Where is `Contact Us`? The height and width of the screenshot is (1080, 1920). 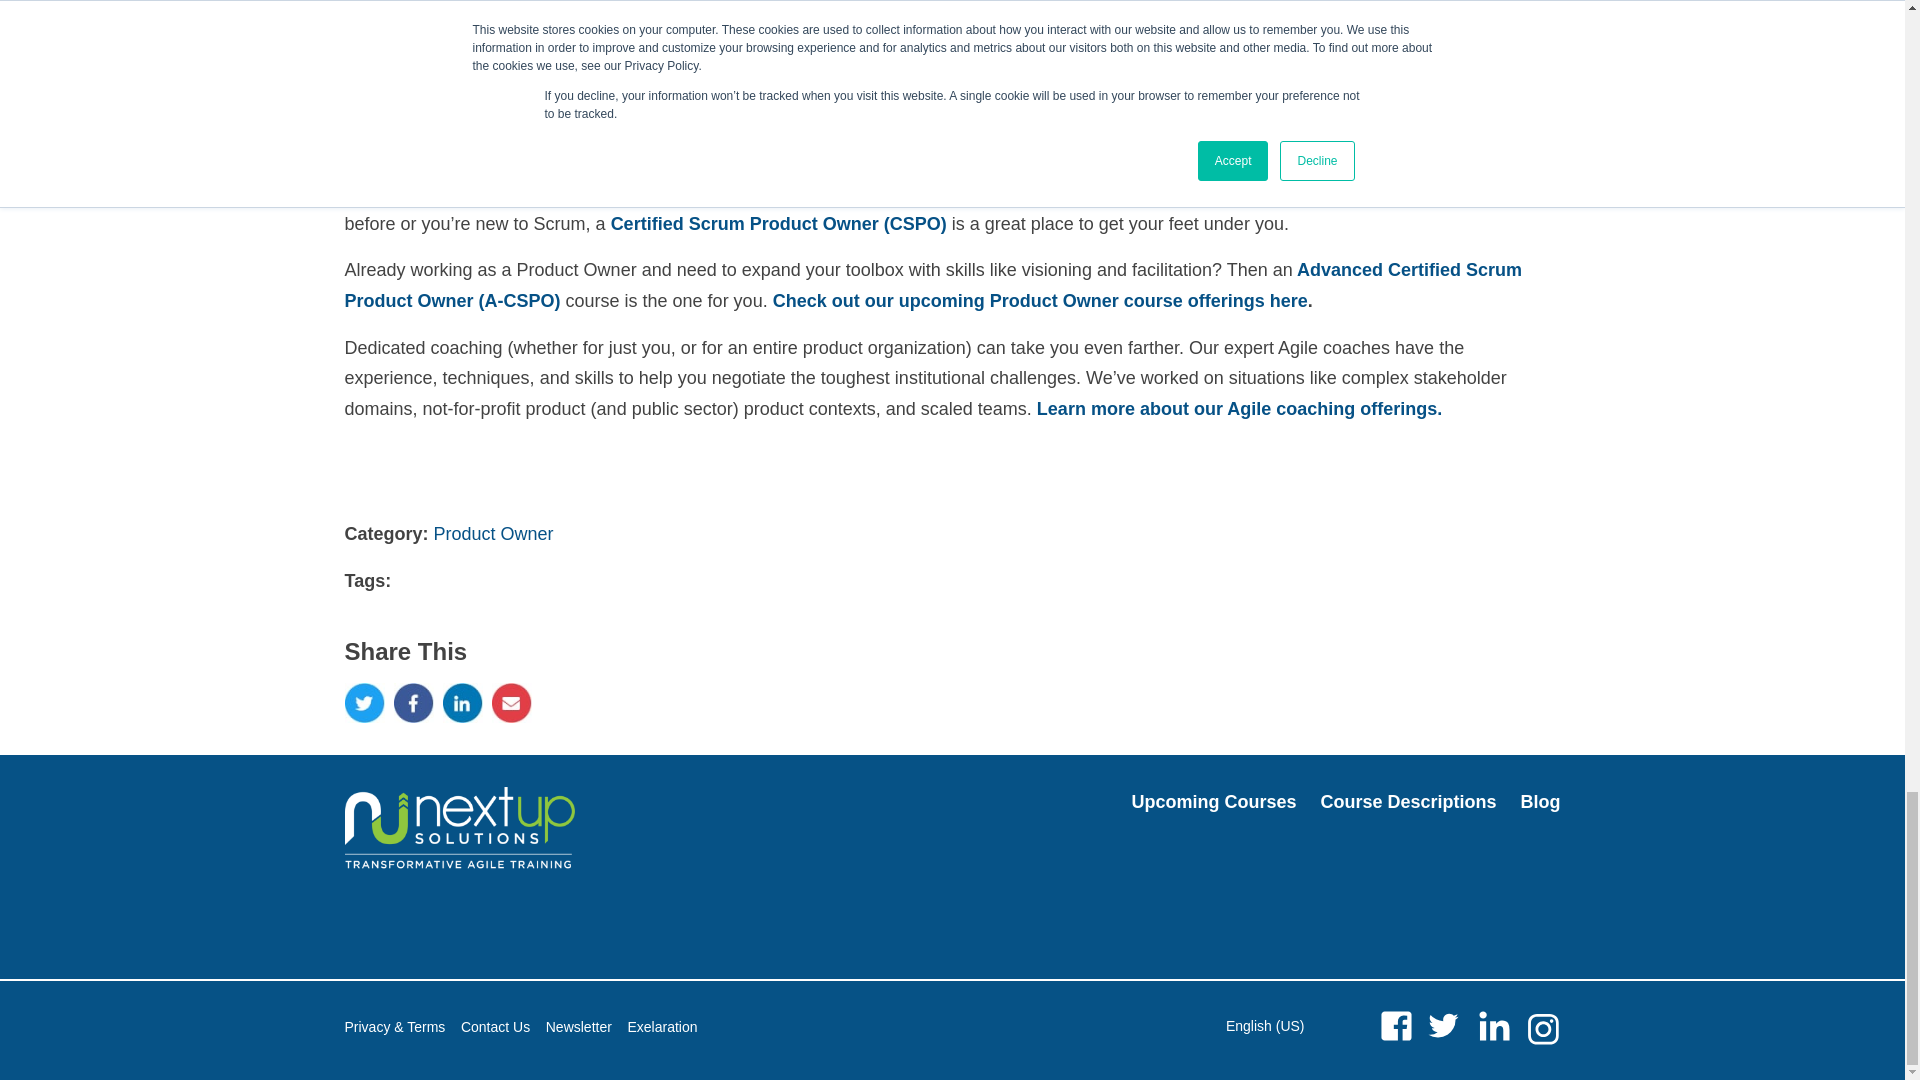 Contact Us is located at coordinates (494, 1027).